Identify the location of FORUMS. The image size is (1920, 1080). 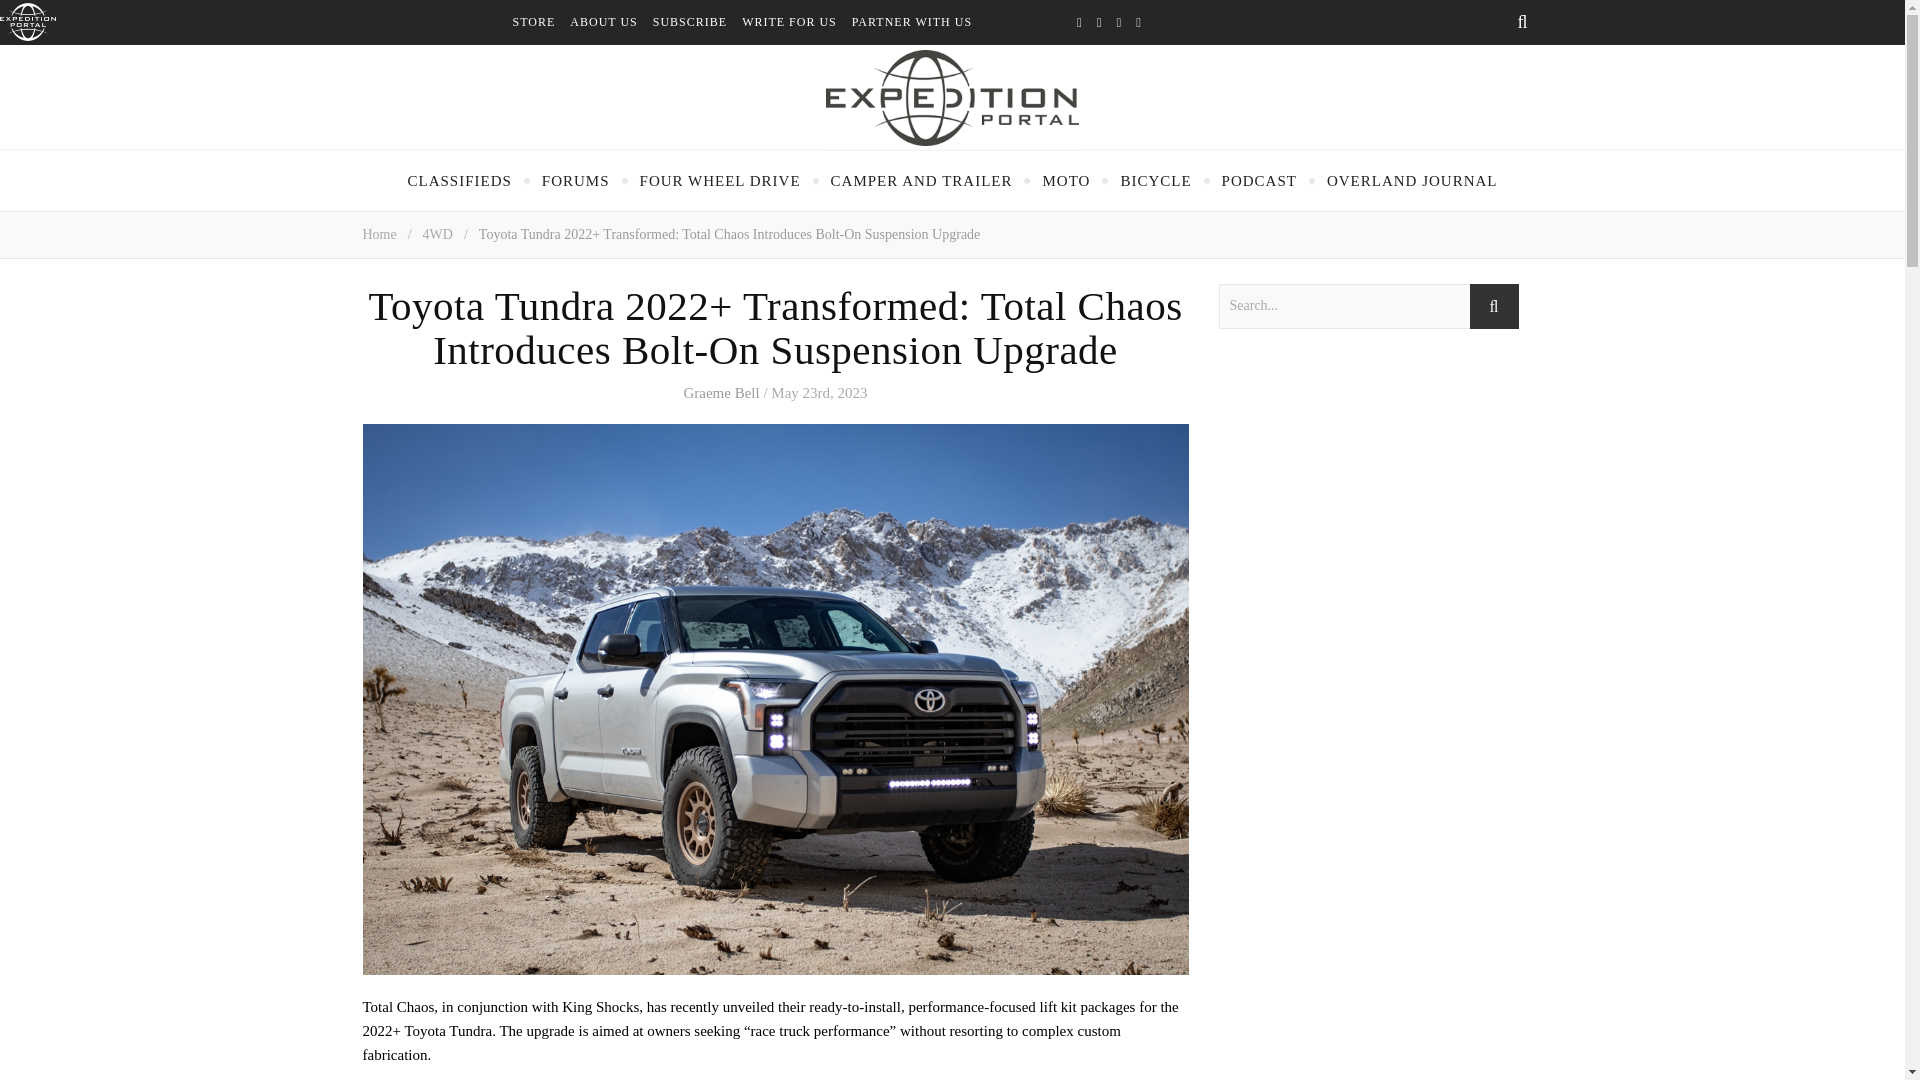
(576, 180).